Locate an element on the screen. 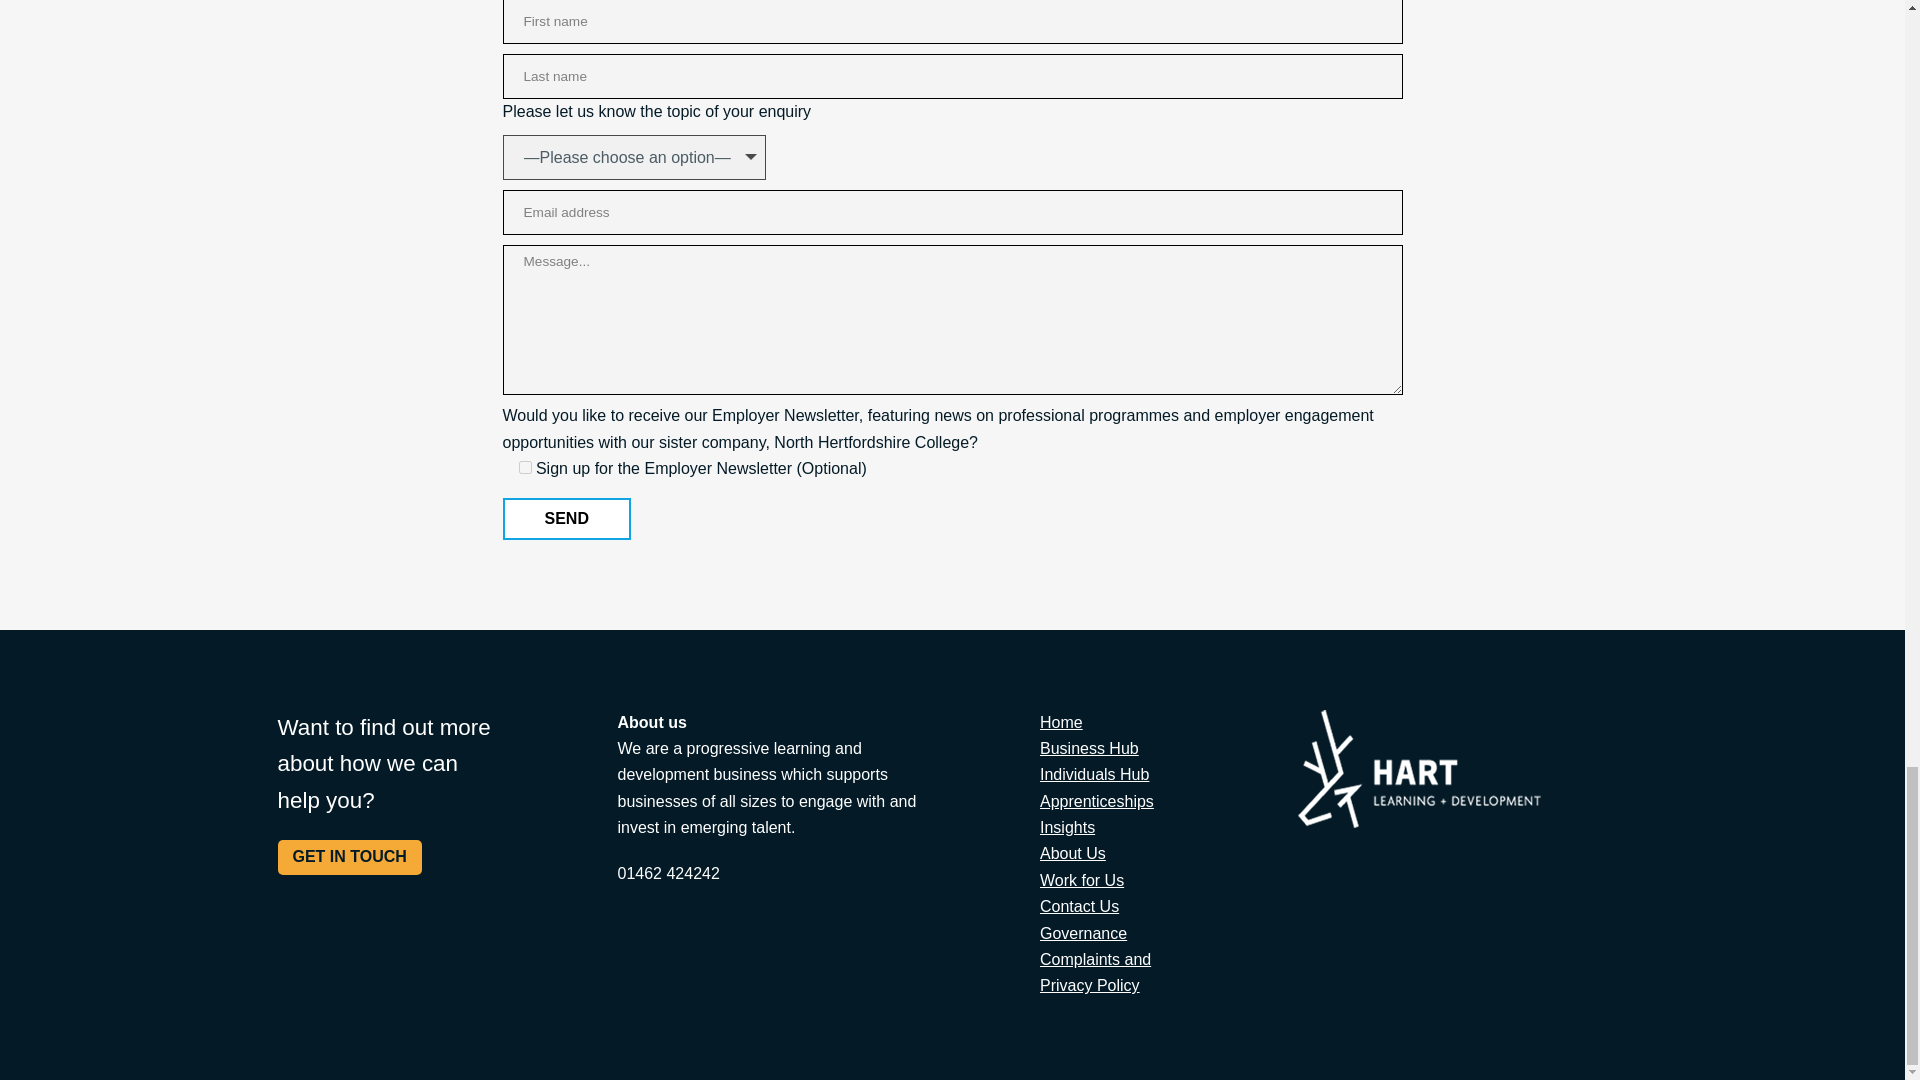 The height and width of the screenshot is (1080, 1920). Individuals Hub is located at coordinates (1094, 774).